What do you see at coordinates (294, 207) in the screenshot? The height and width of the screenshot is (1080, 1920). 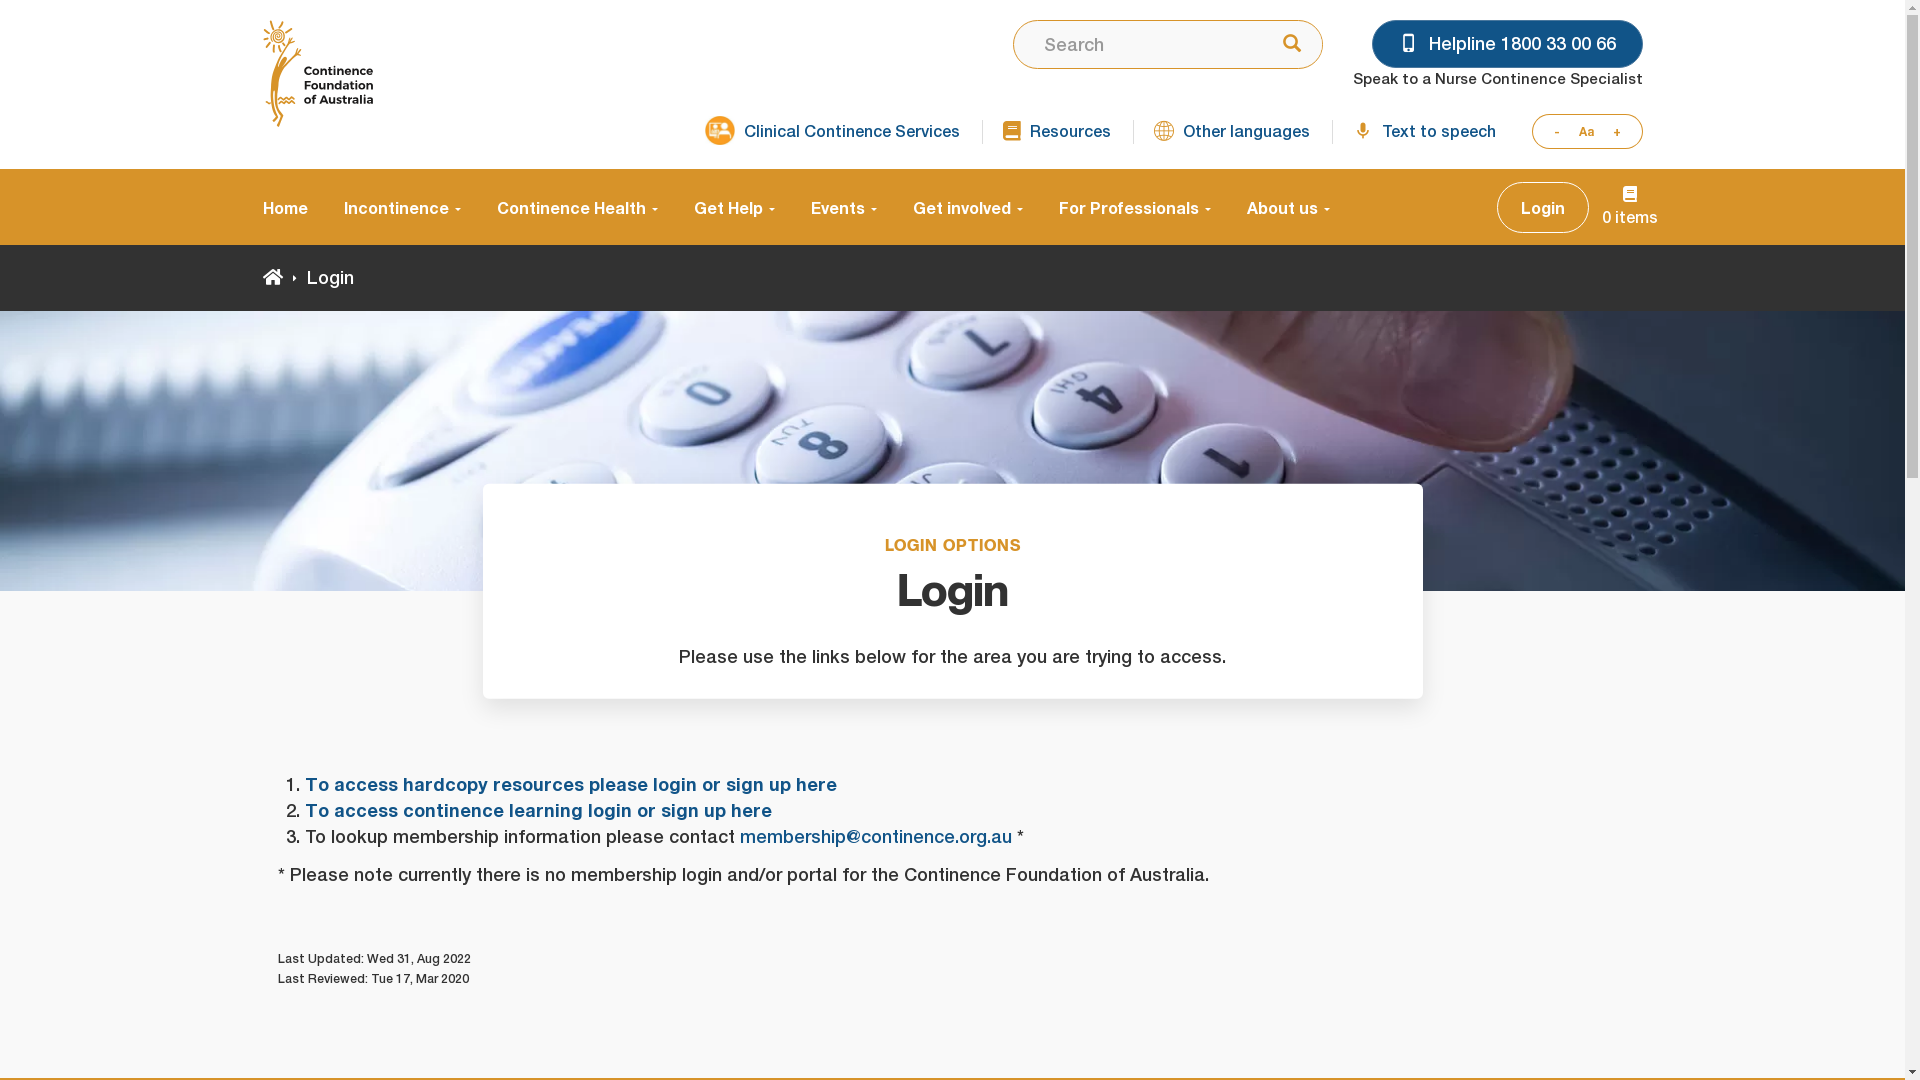 I see `Home` at bounding box center [294, 207].